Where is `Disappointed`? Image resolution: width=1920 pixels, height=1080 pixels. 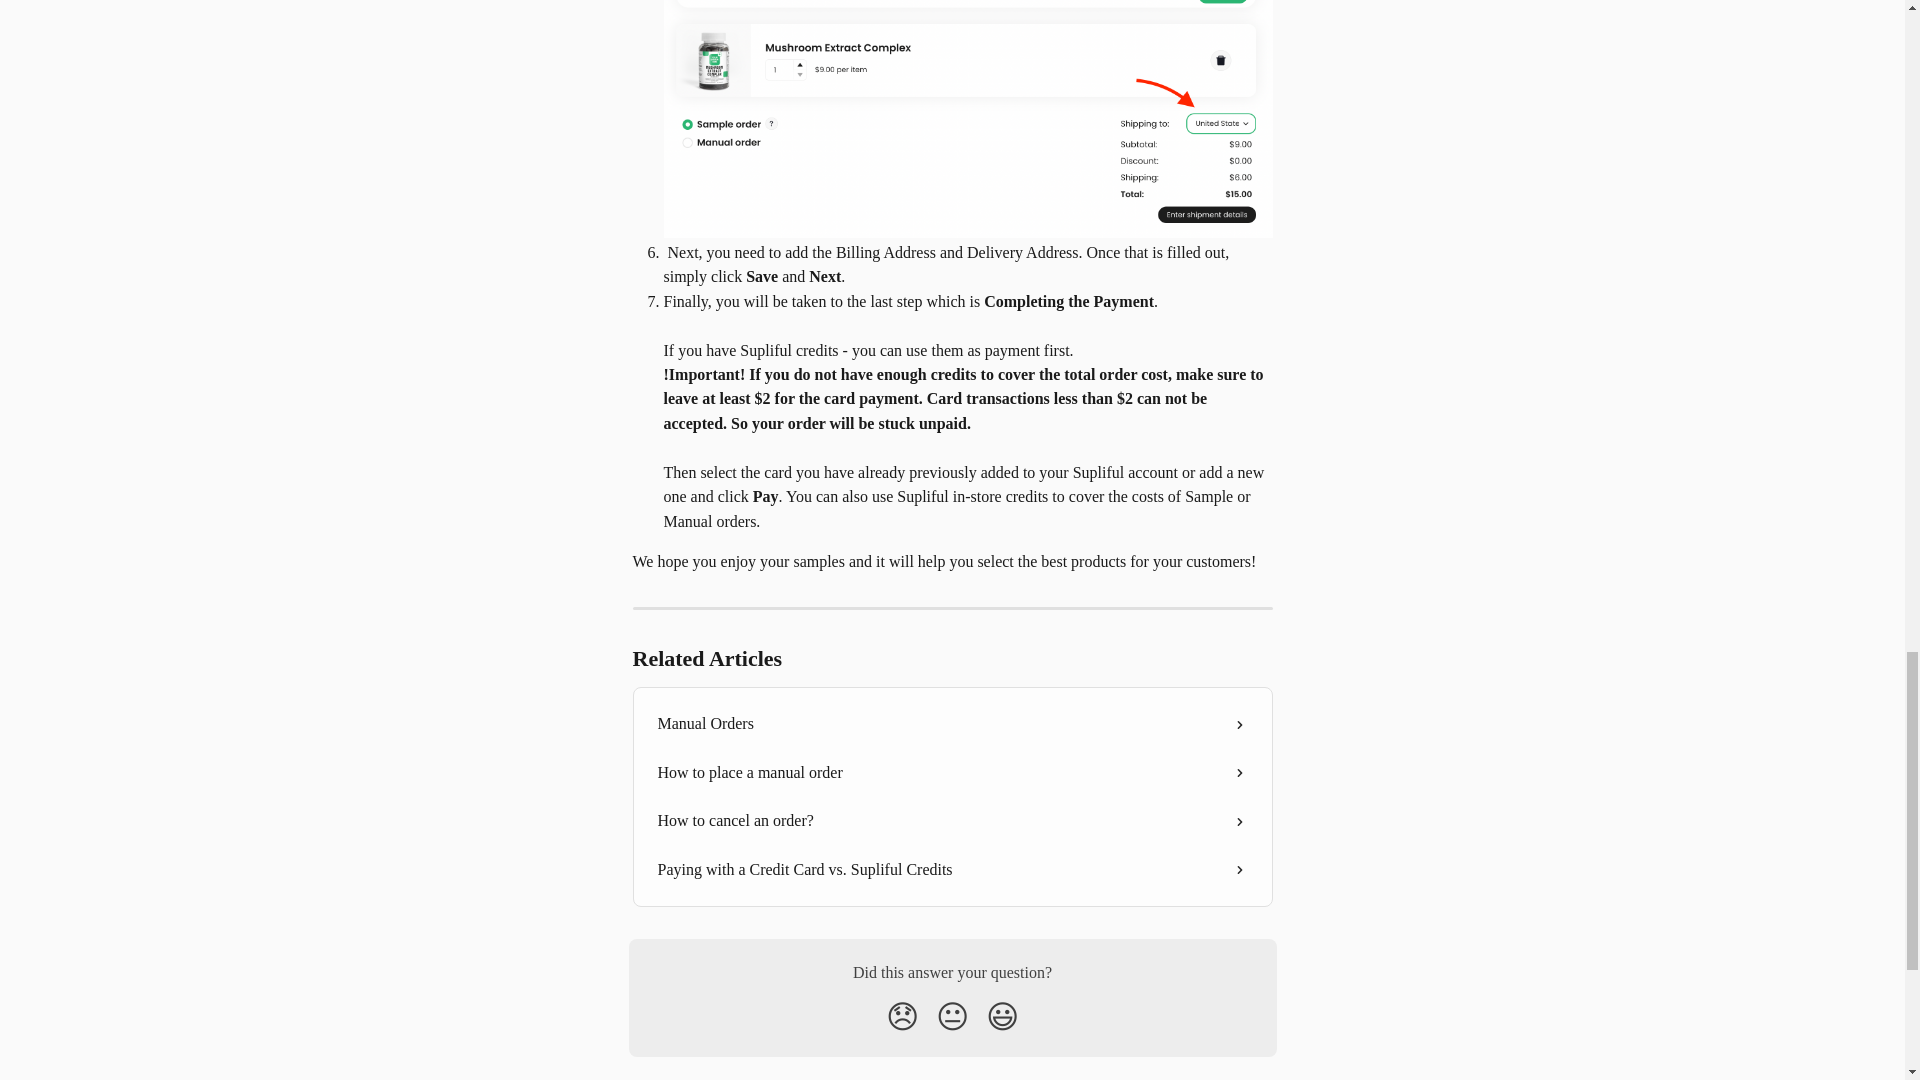
Disappointed is located at coordinates (902, 1016).